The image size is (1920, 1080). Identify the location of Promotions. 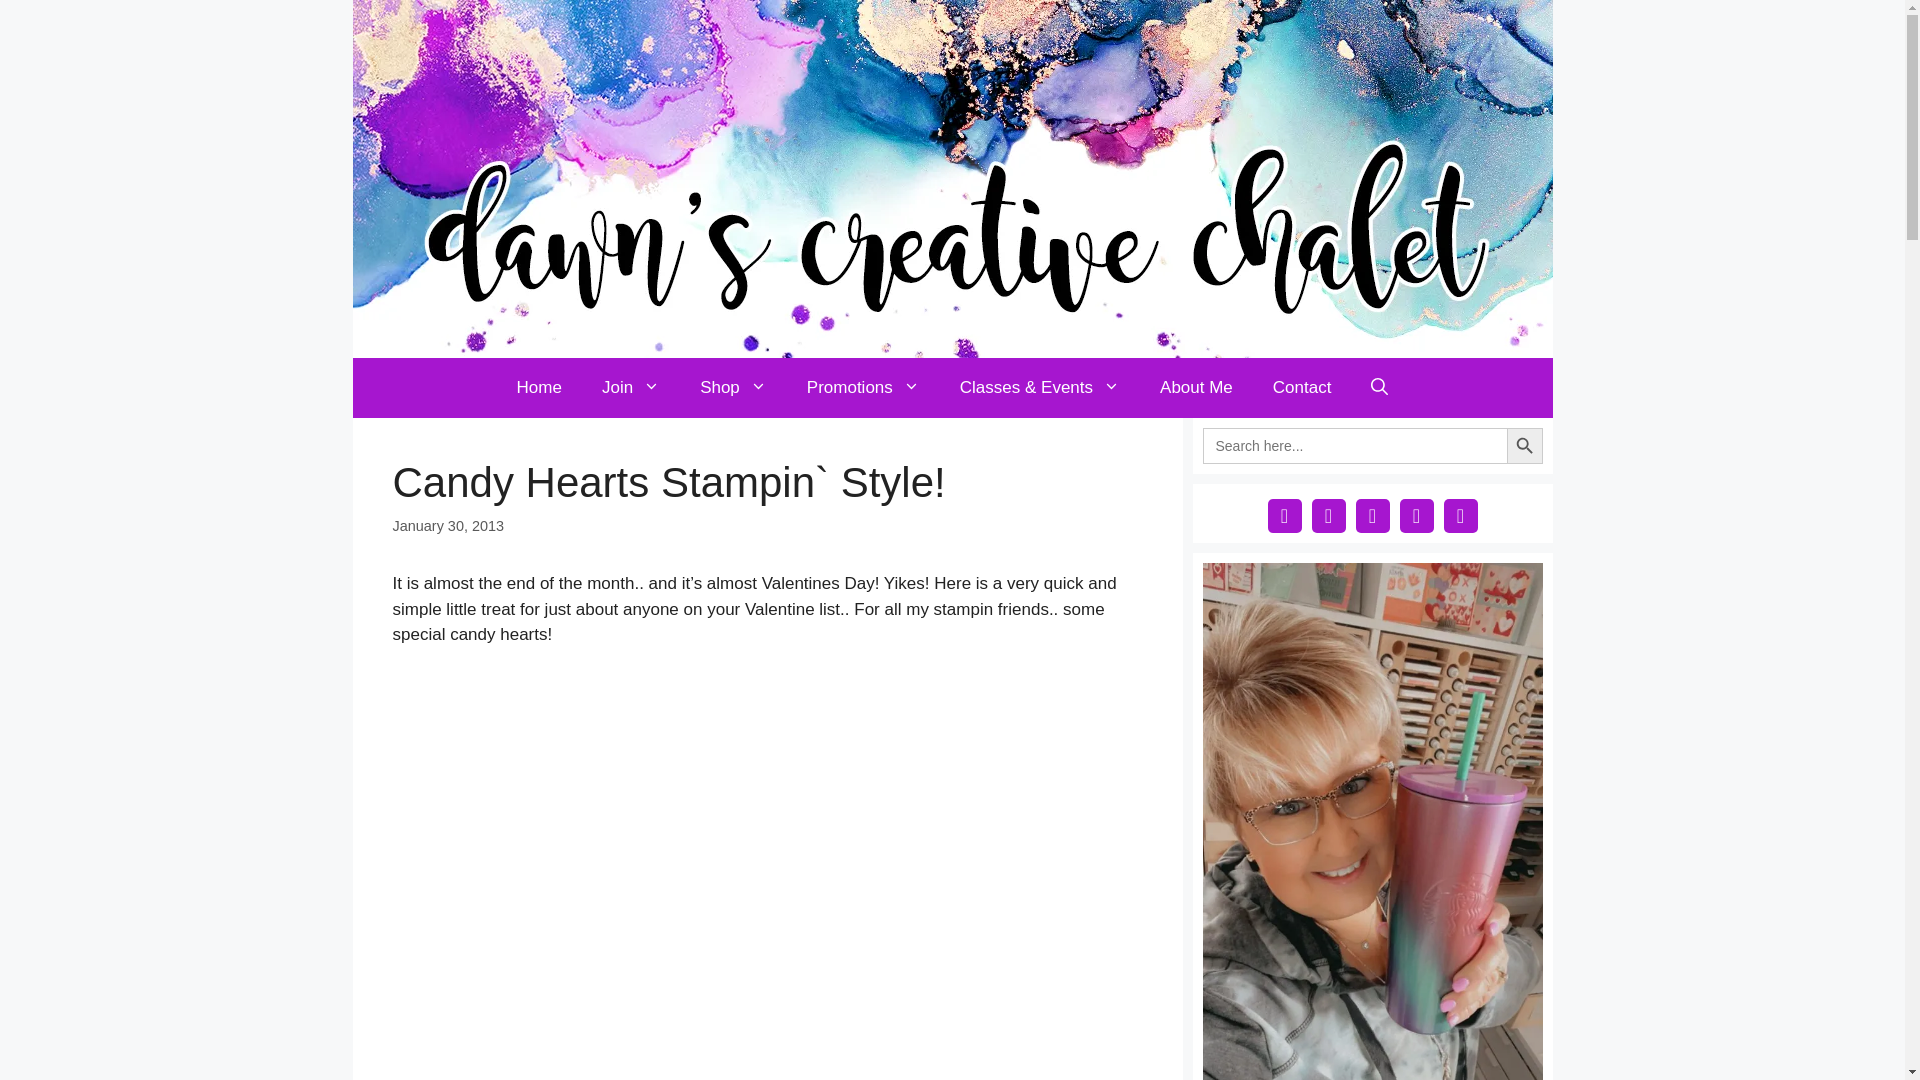
(864, 387).